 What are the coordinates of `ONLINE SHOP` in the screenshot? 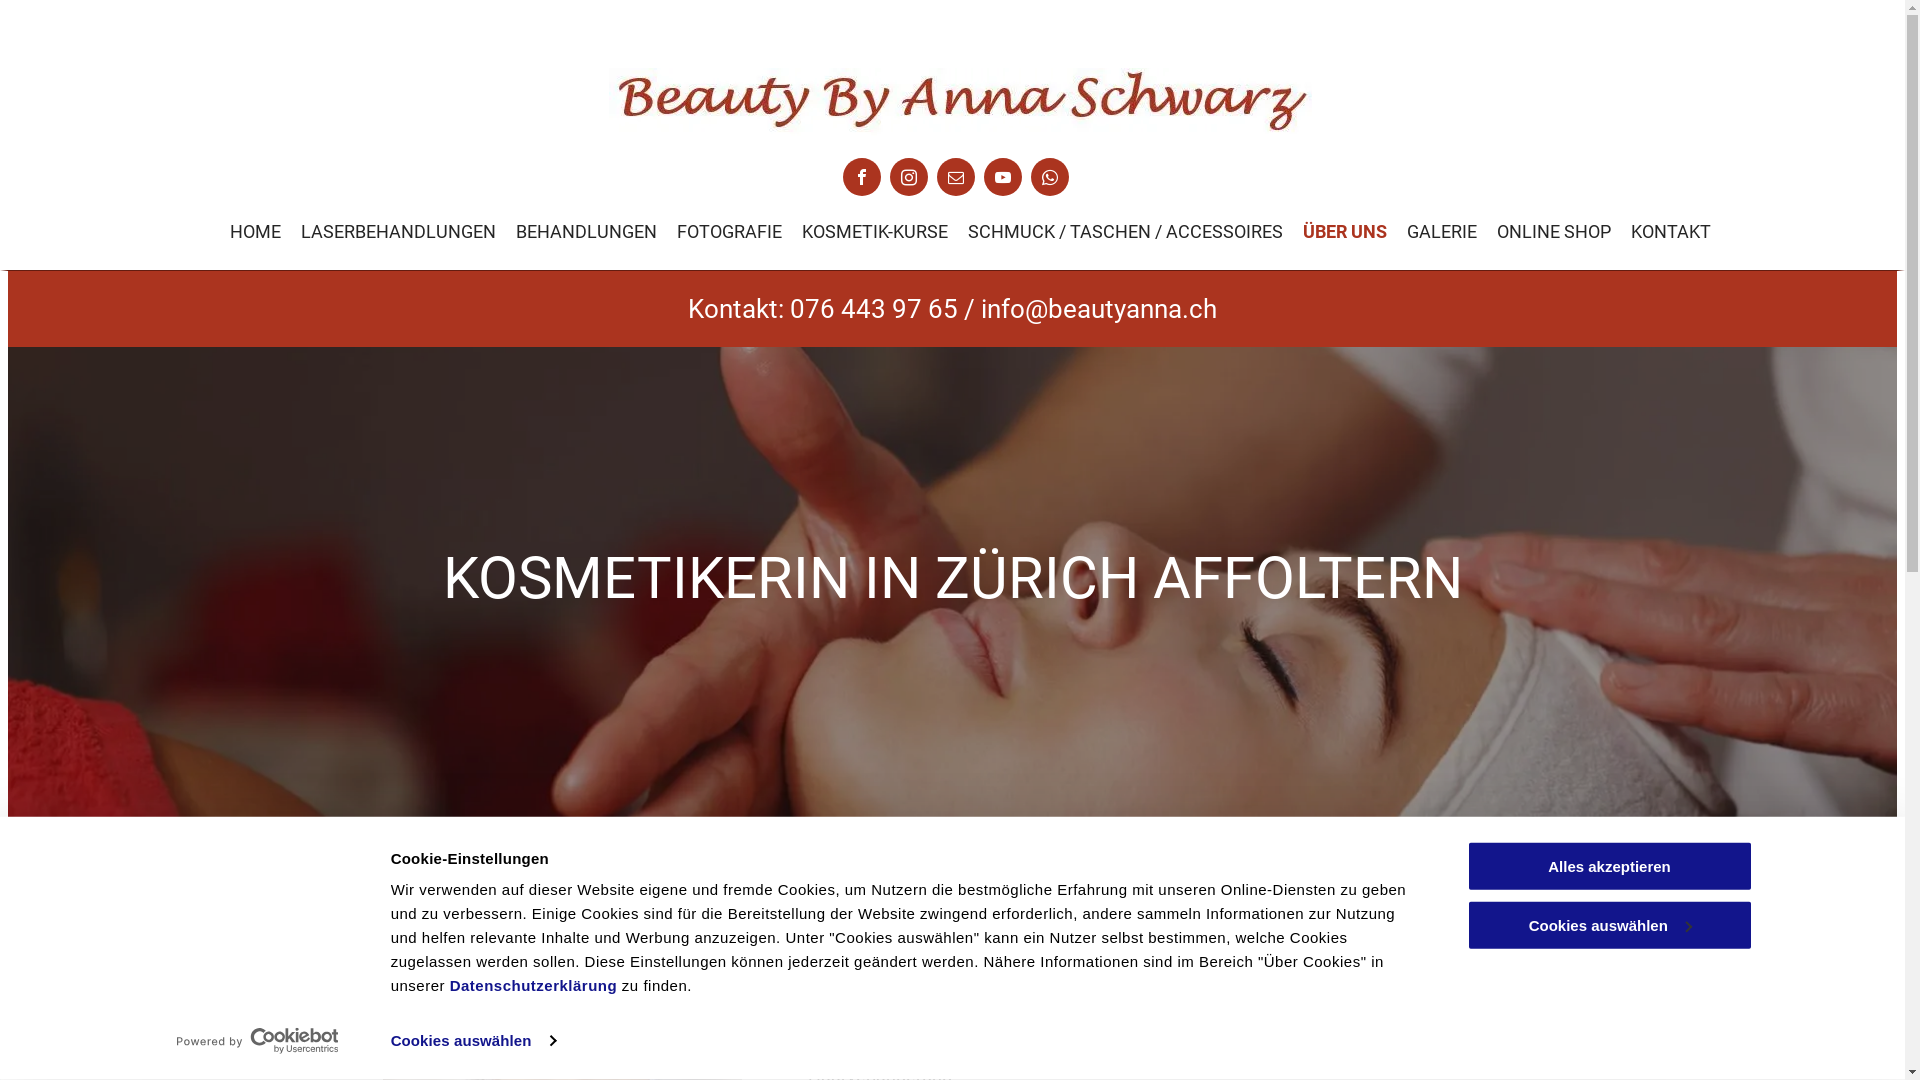 It's located at (1553, 232).